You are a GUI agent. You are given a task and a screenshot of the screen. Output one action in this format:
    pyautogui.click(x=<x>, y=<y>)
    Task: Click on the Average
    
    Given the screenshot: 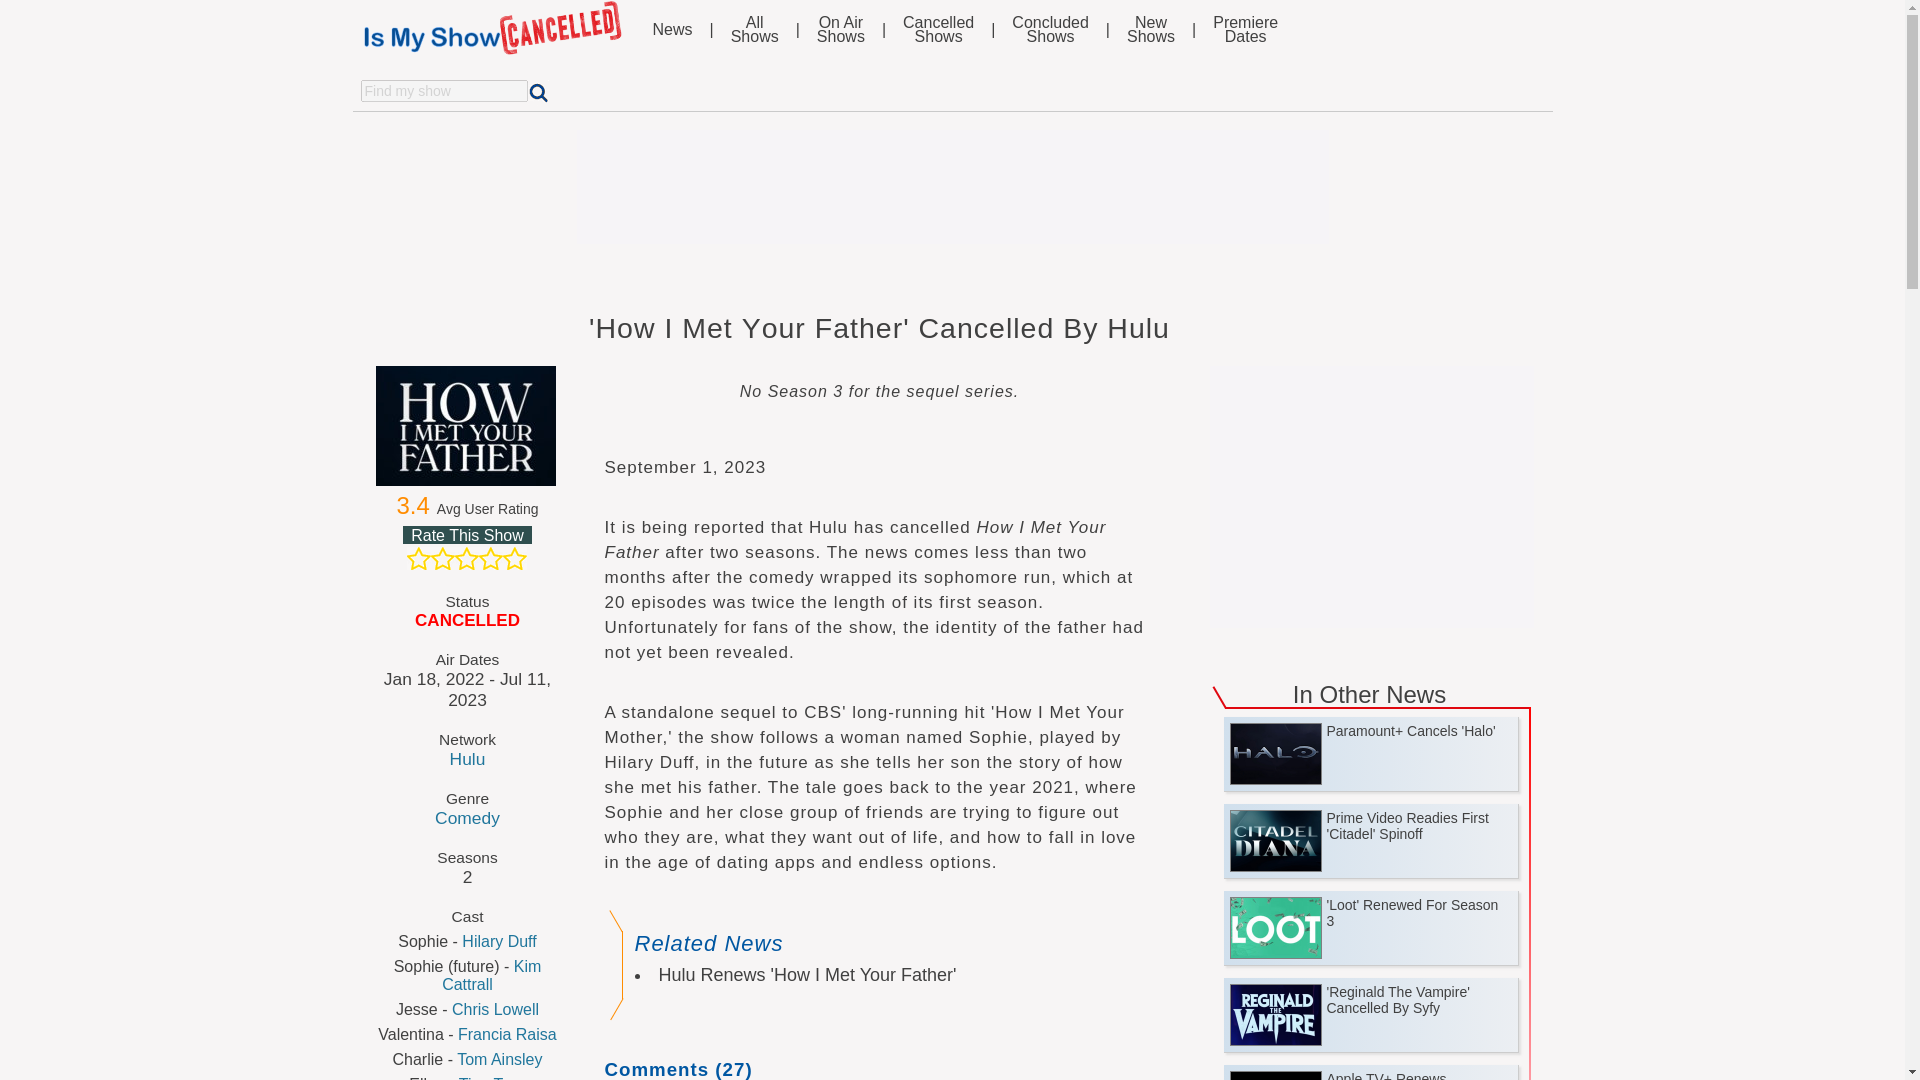 What is the action you would take?
    pyautogui.click(x=466, y=558)
    